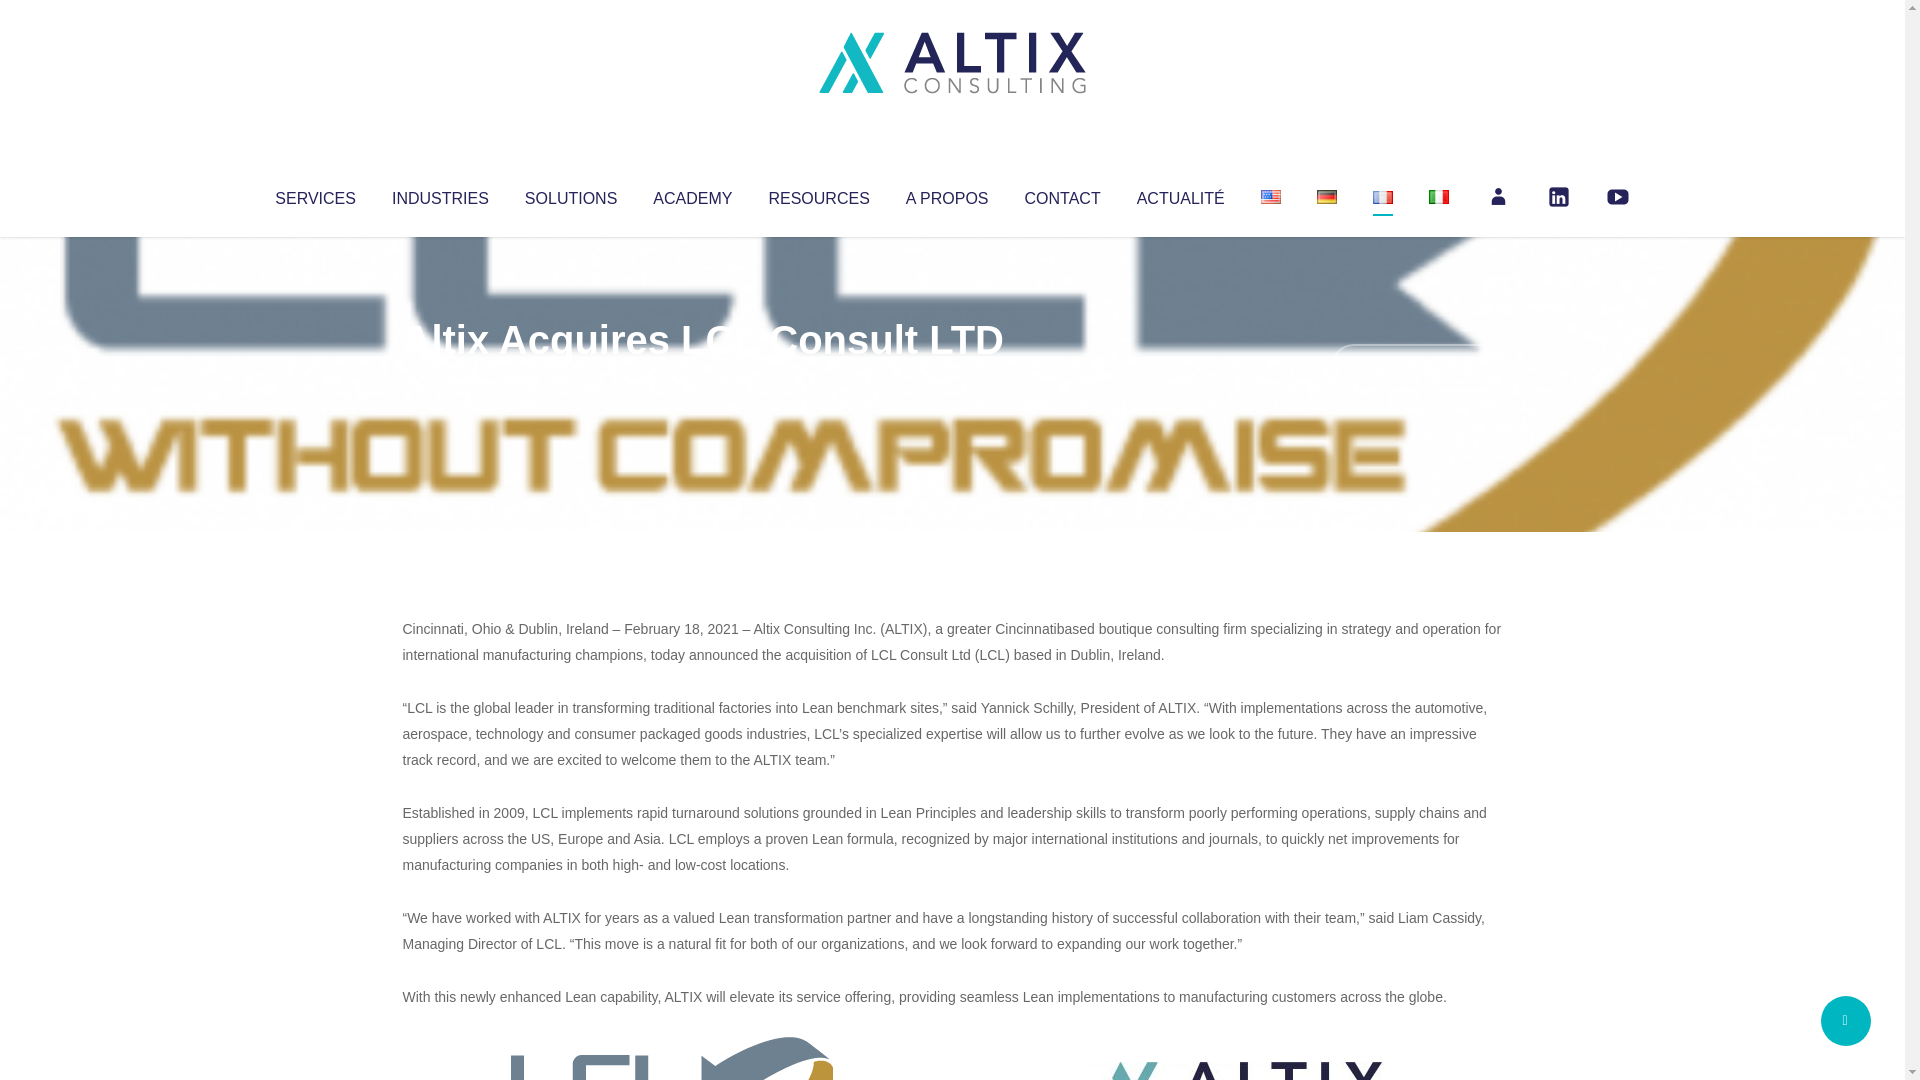 This screenshot has width=1920, height=1080. I want to click on No Comments, so click(1416, 366).